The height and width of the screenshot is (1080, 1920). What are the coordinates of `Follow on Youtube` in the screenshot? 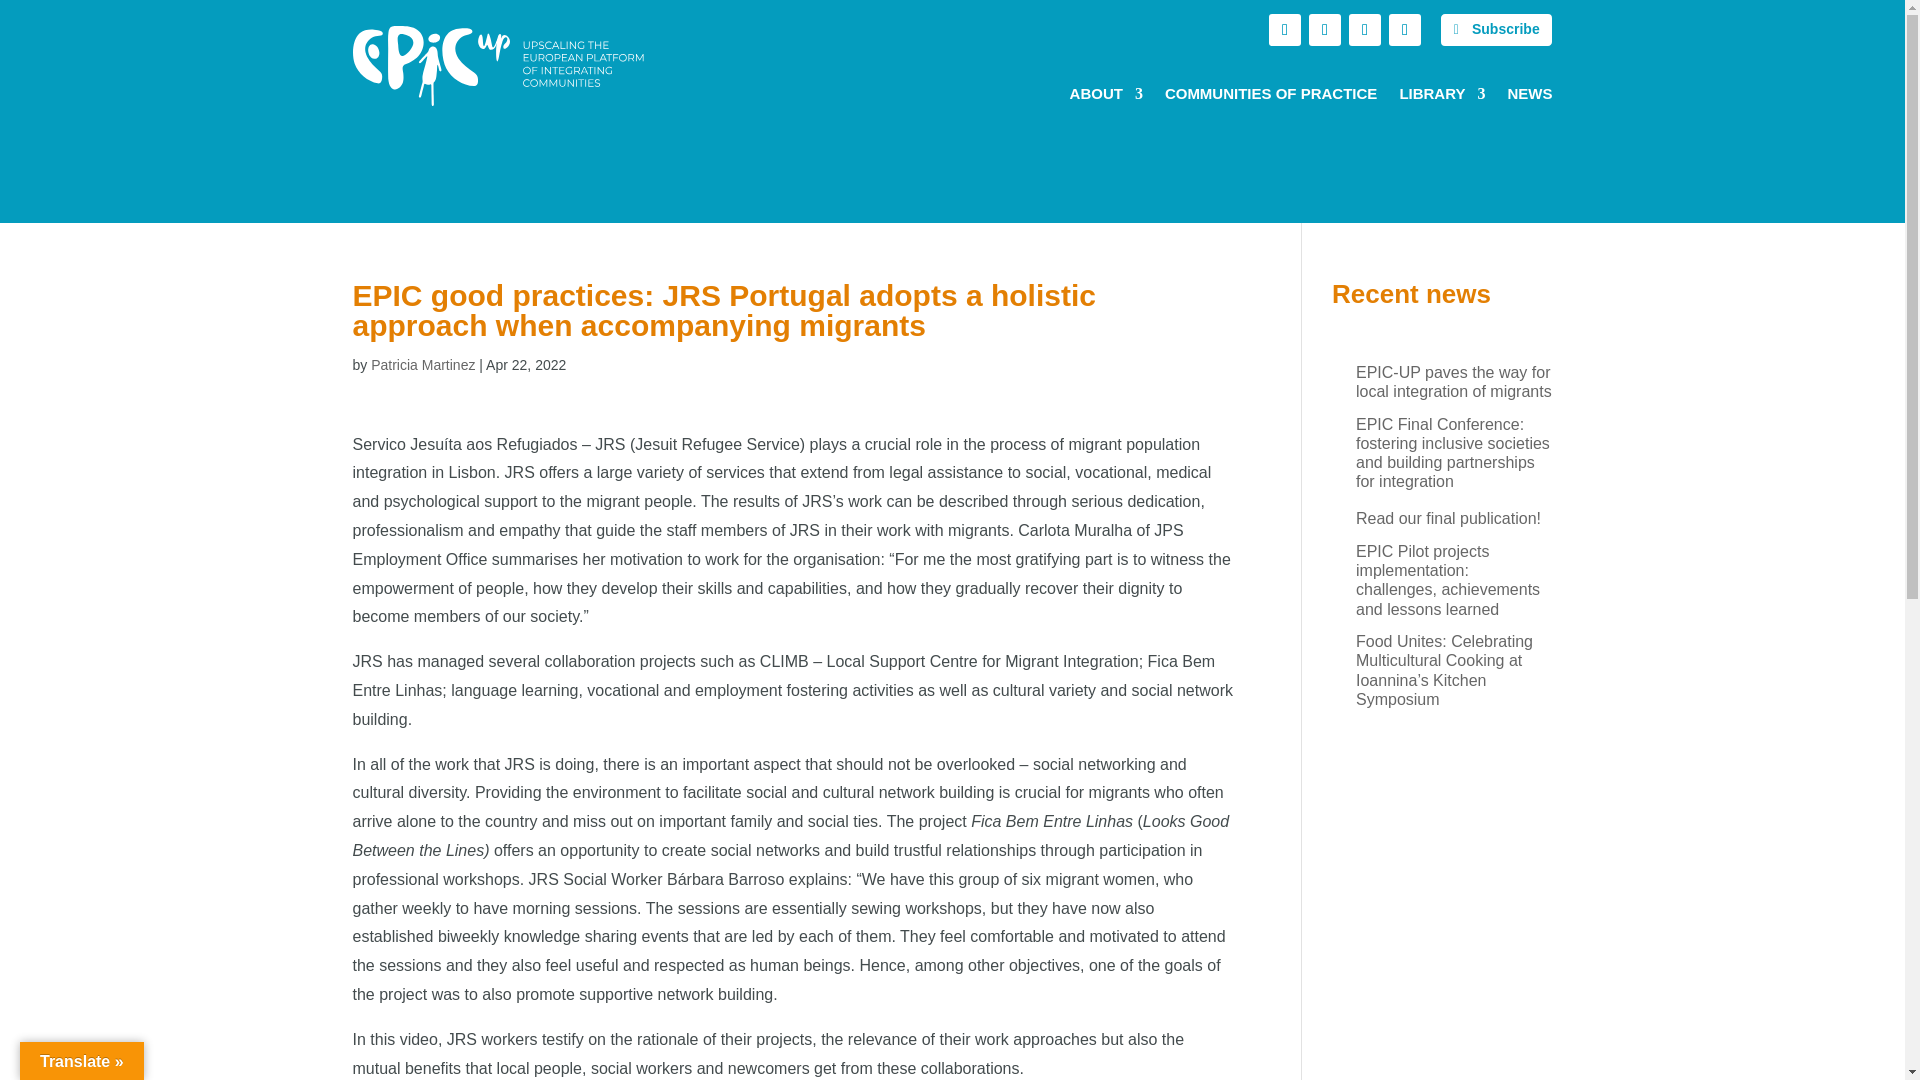 It's located at (1404, 30).